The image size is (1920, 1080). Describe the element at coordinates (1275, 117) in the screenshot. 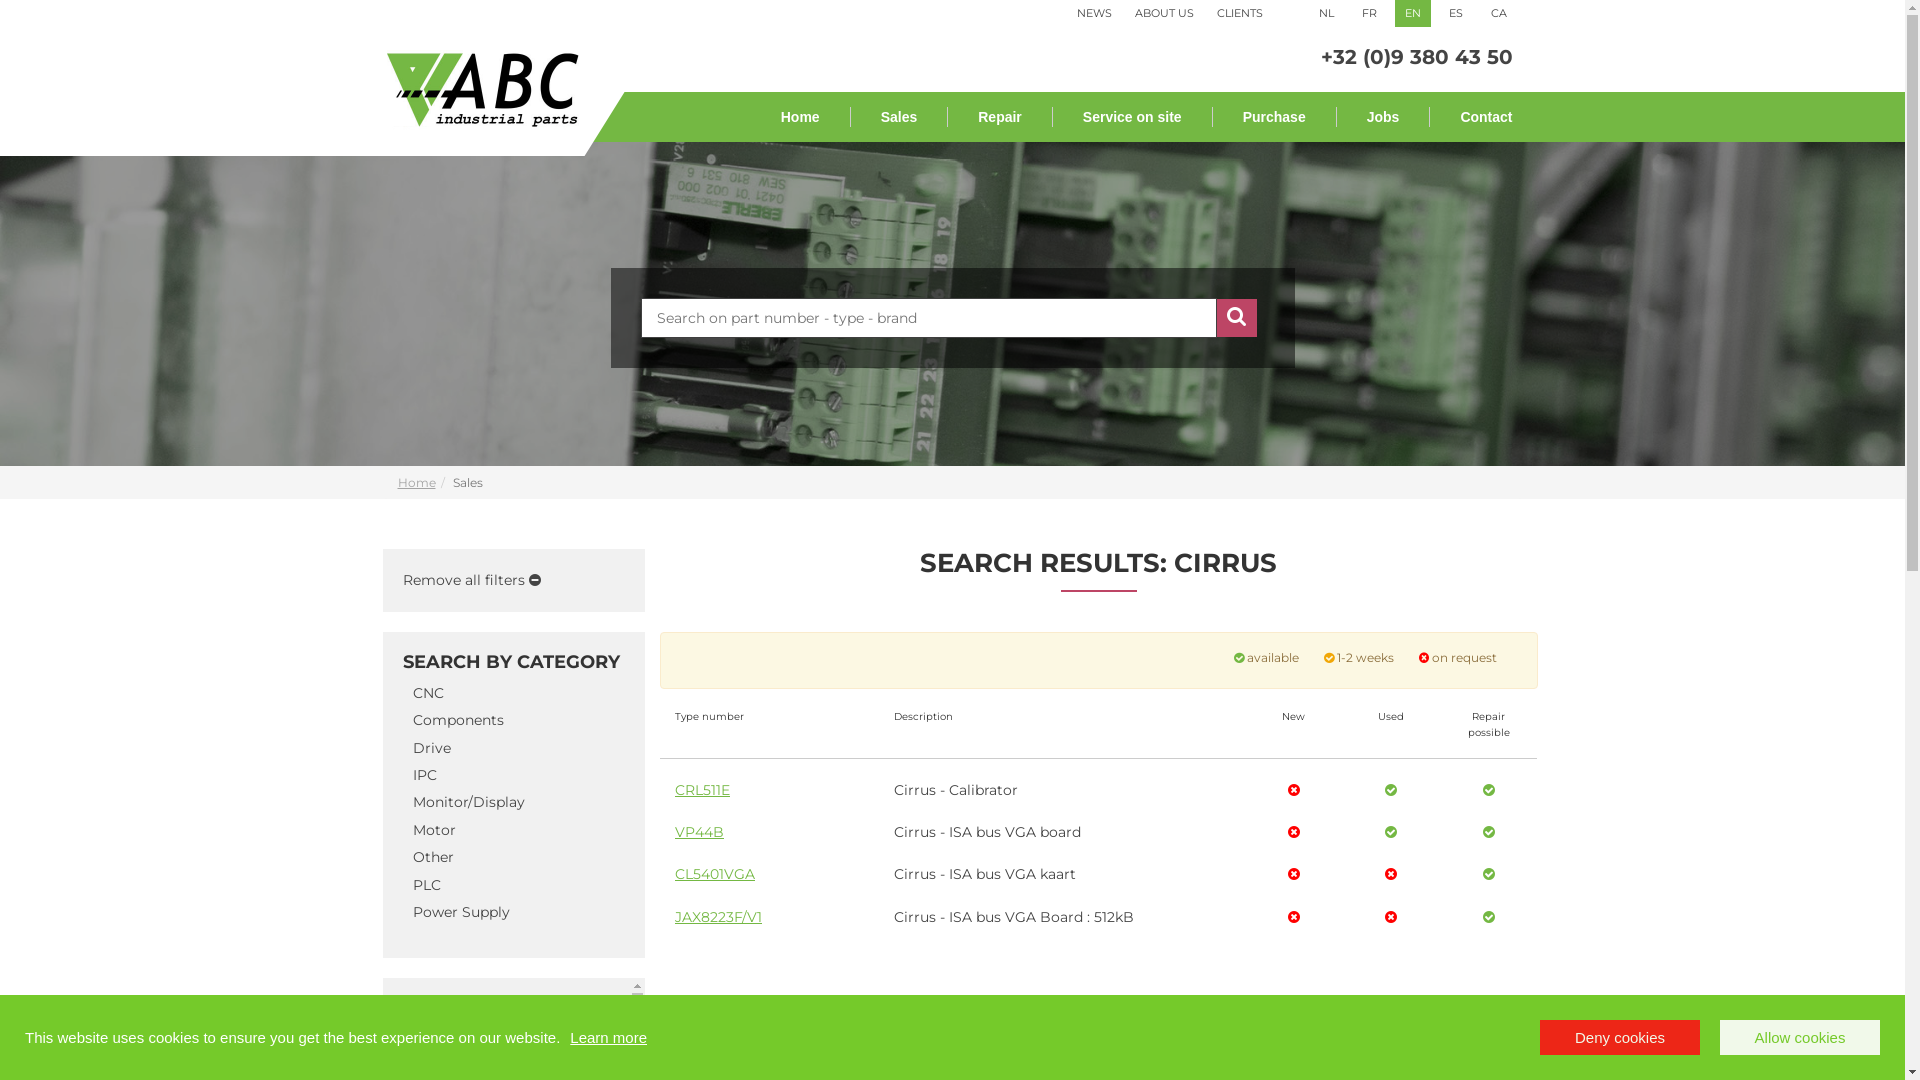

I see `Purchase` at that location.